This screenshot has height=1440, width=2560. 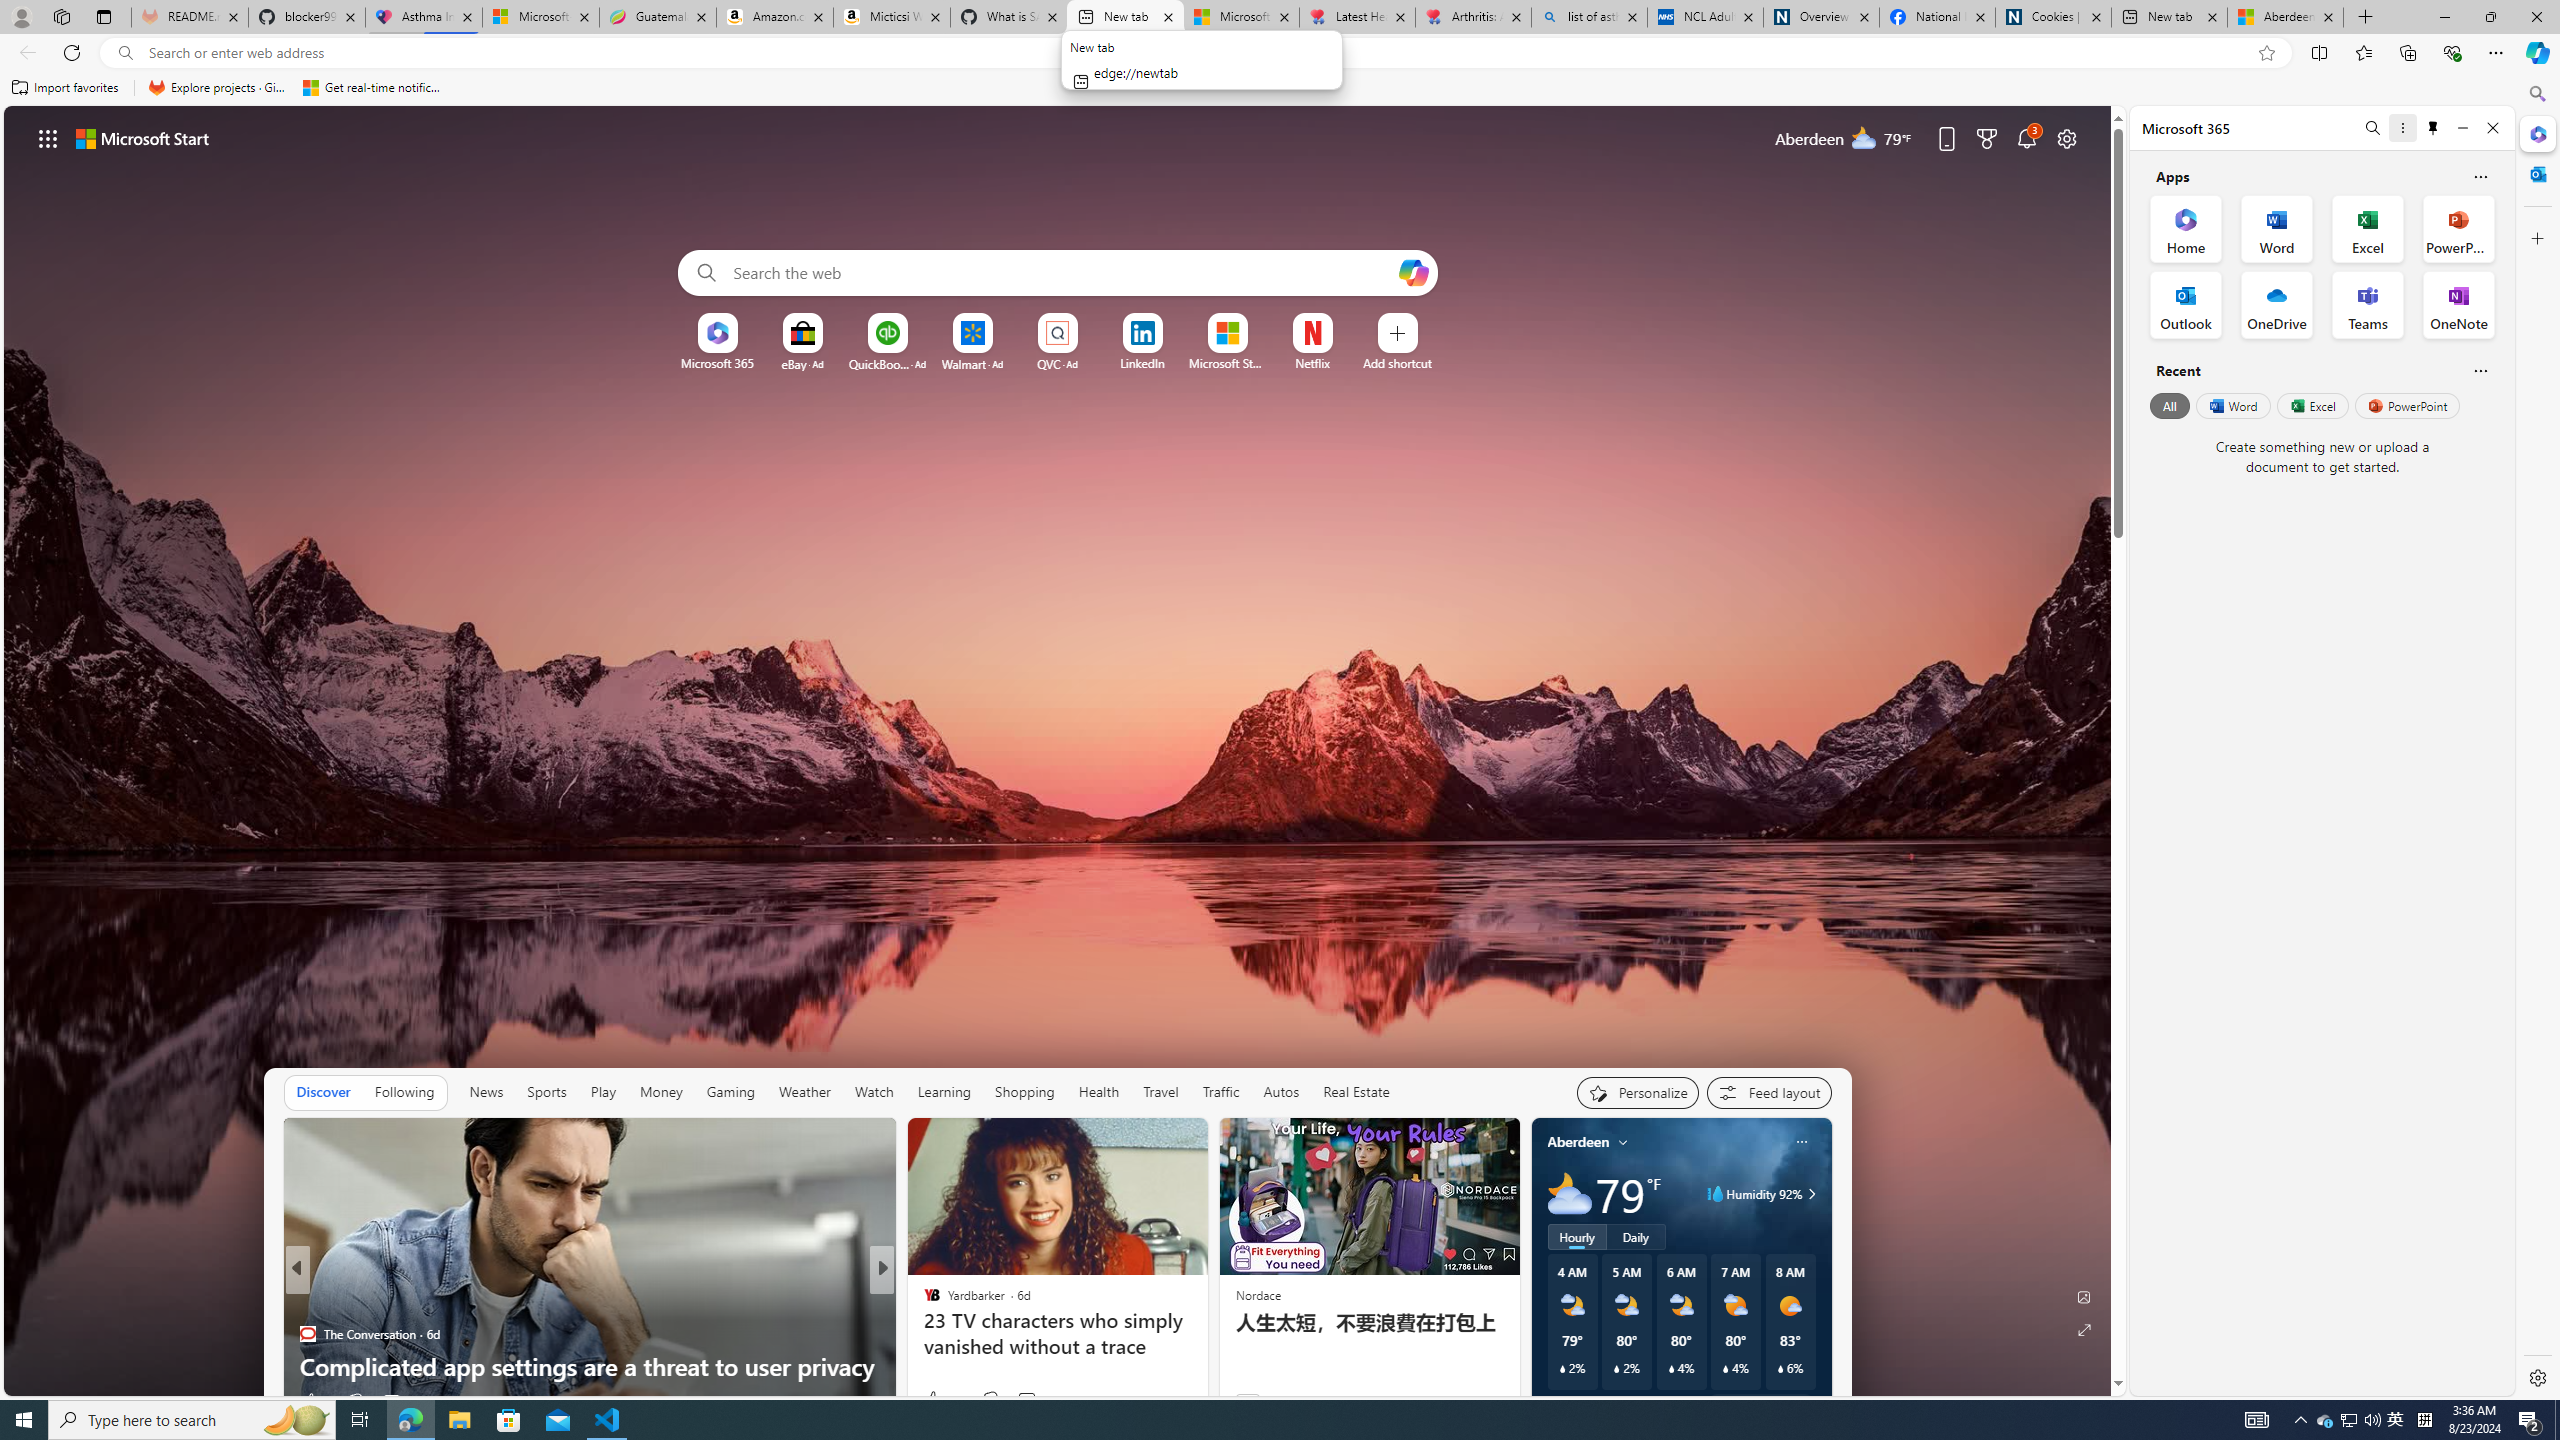 I want to click on Money, so click(x=662, y=1092).